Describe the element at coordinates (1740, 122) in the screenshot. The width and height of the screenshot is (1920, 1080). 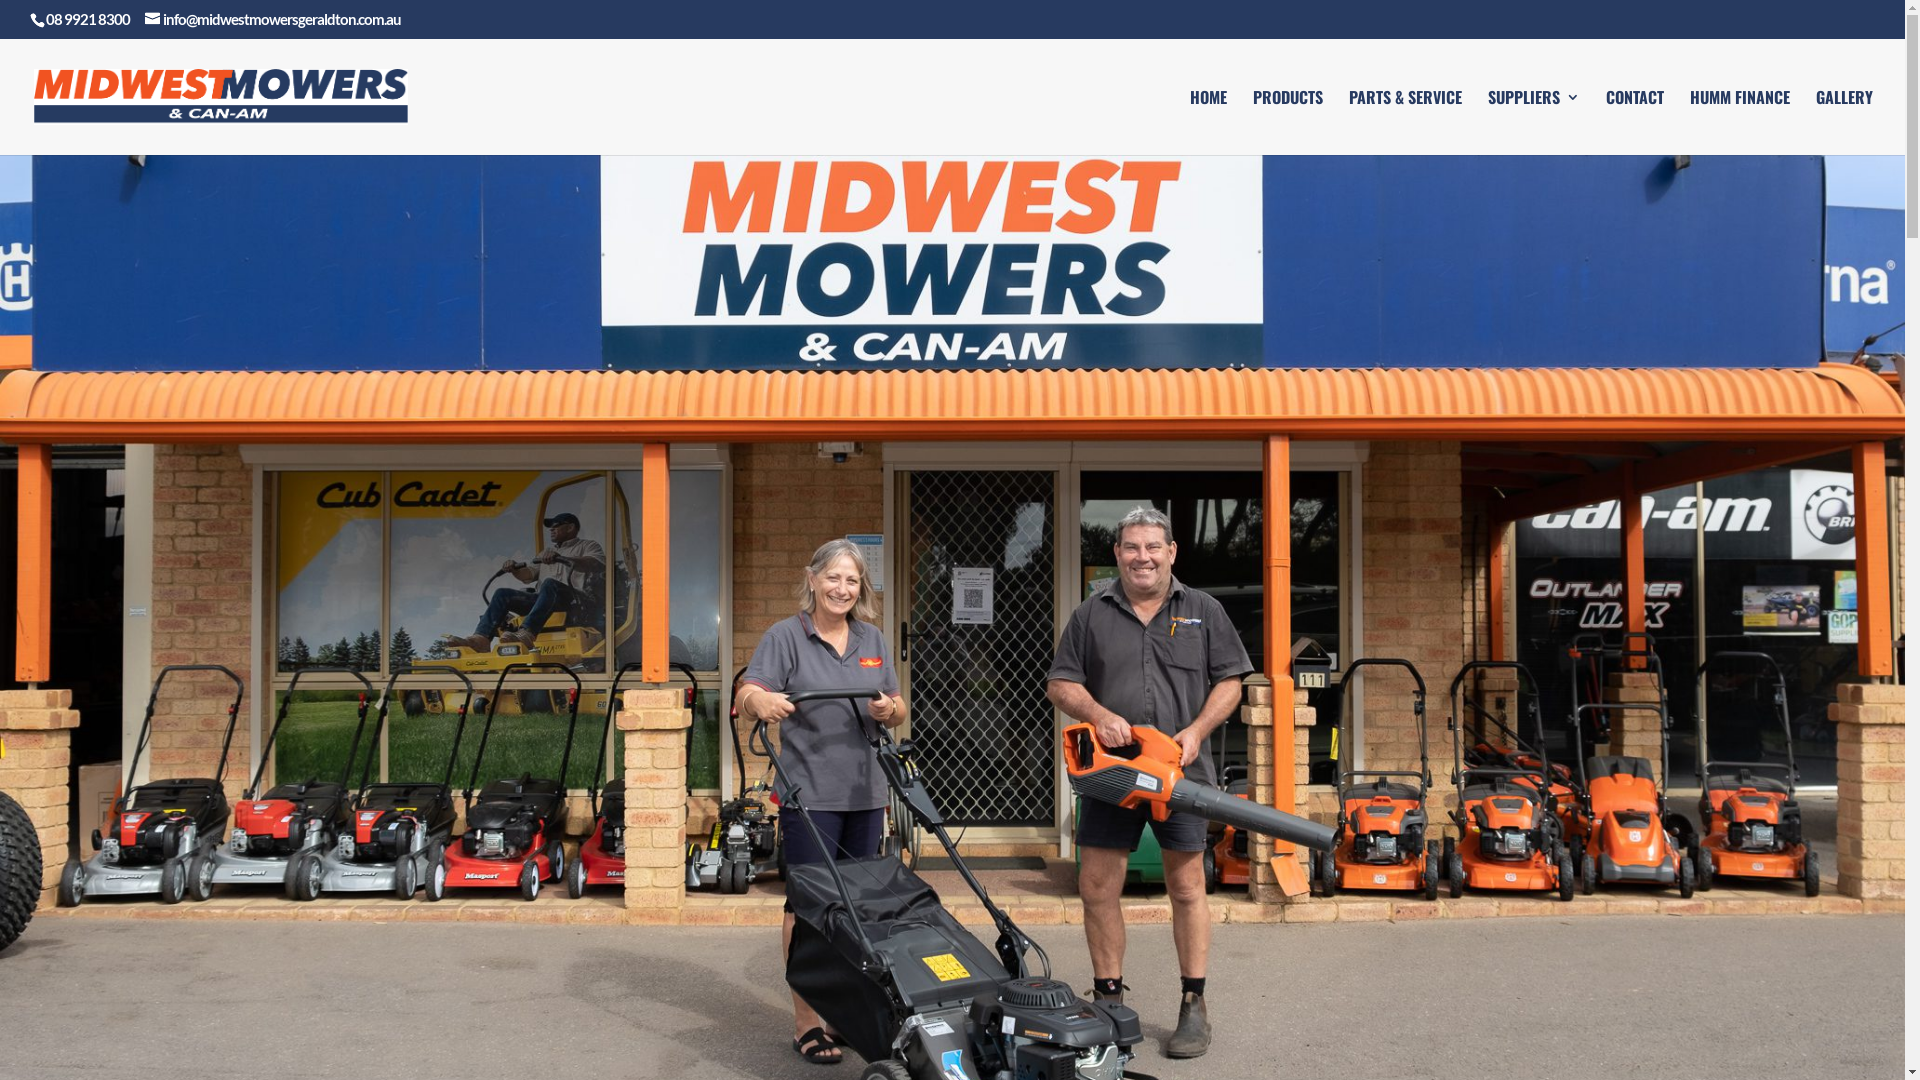
I see `HUMM FINANCE` at that location.